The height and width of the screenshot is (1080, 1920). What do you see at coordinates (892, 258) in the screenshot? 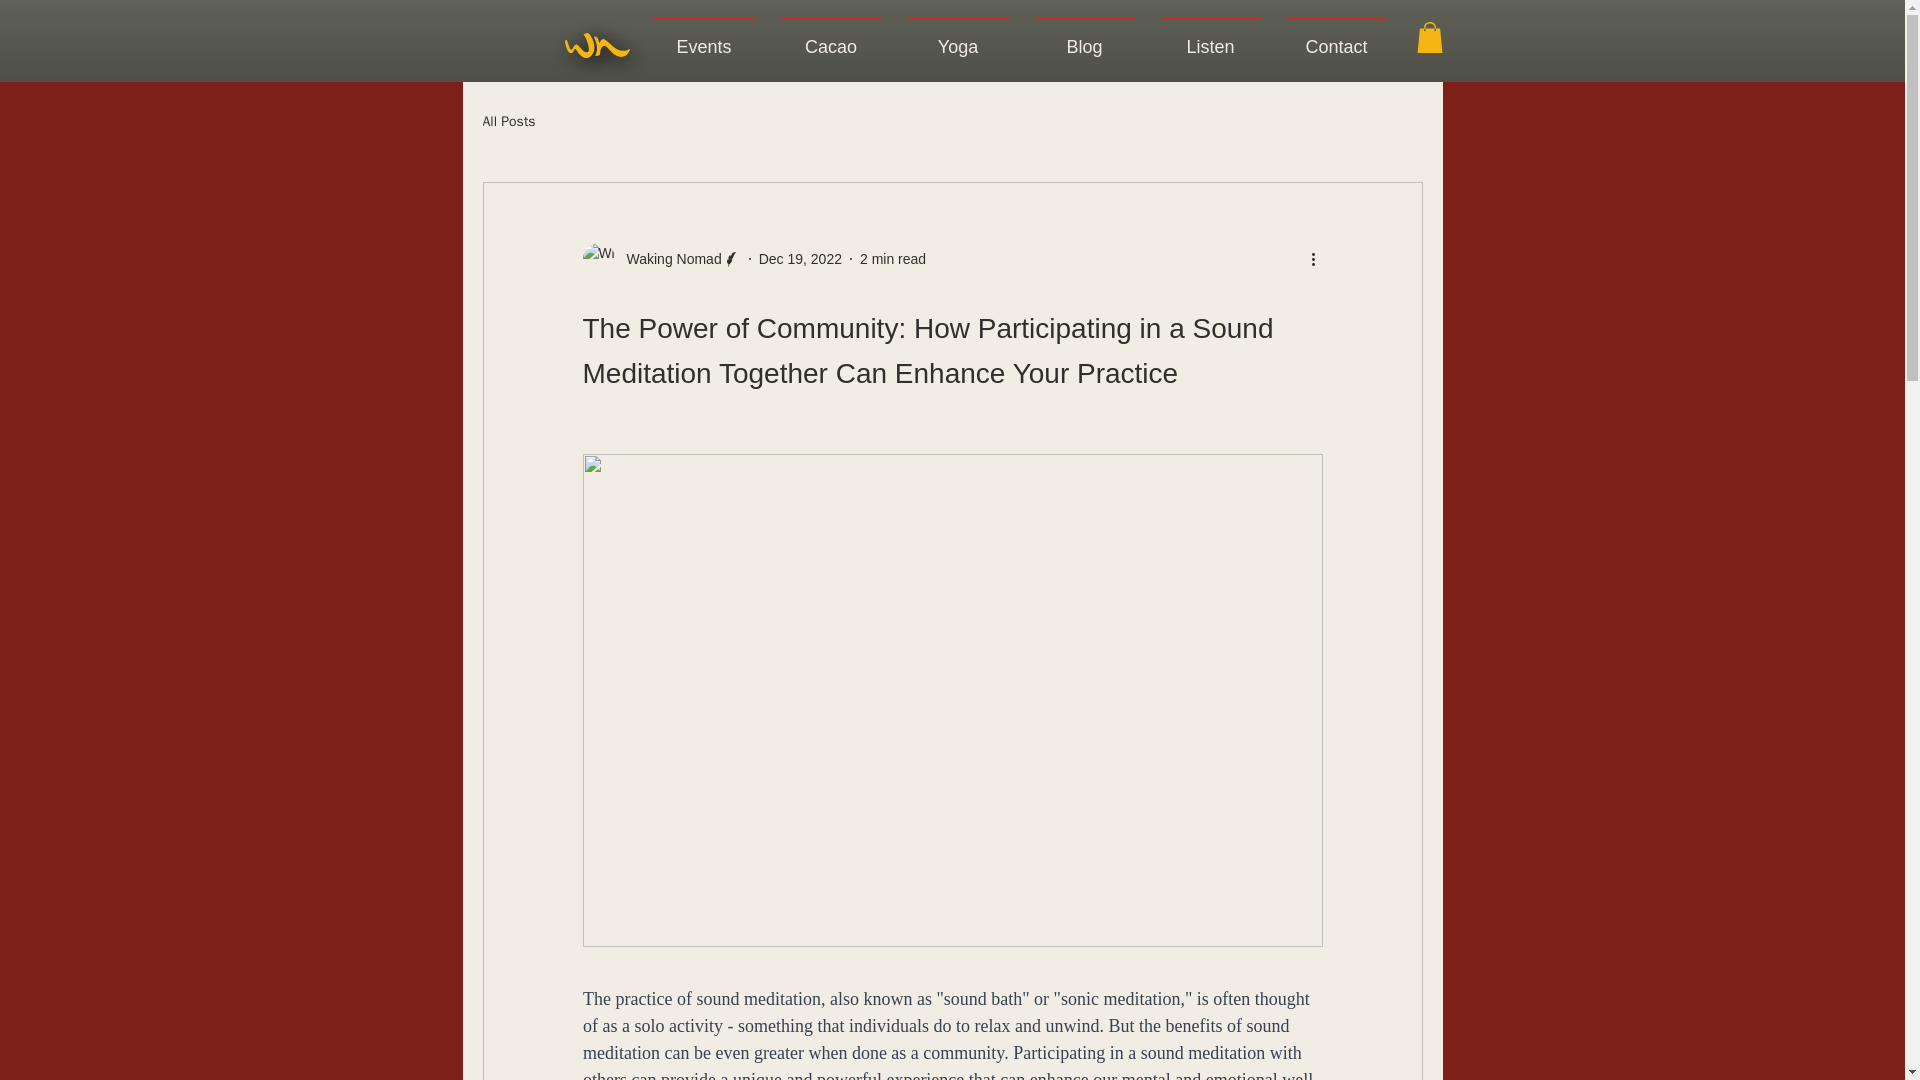
I see `2 min read` at bounding box center [892, 258].